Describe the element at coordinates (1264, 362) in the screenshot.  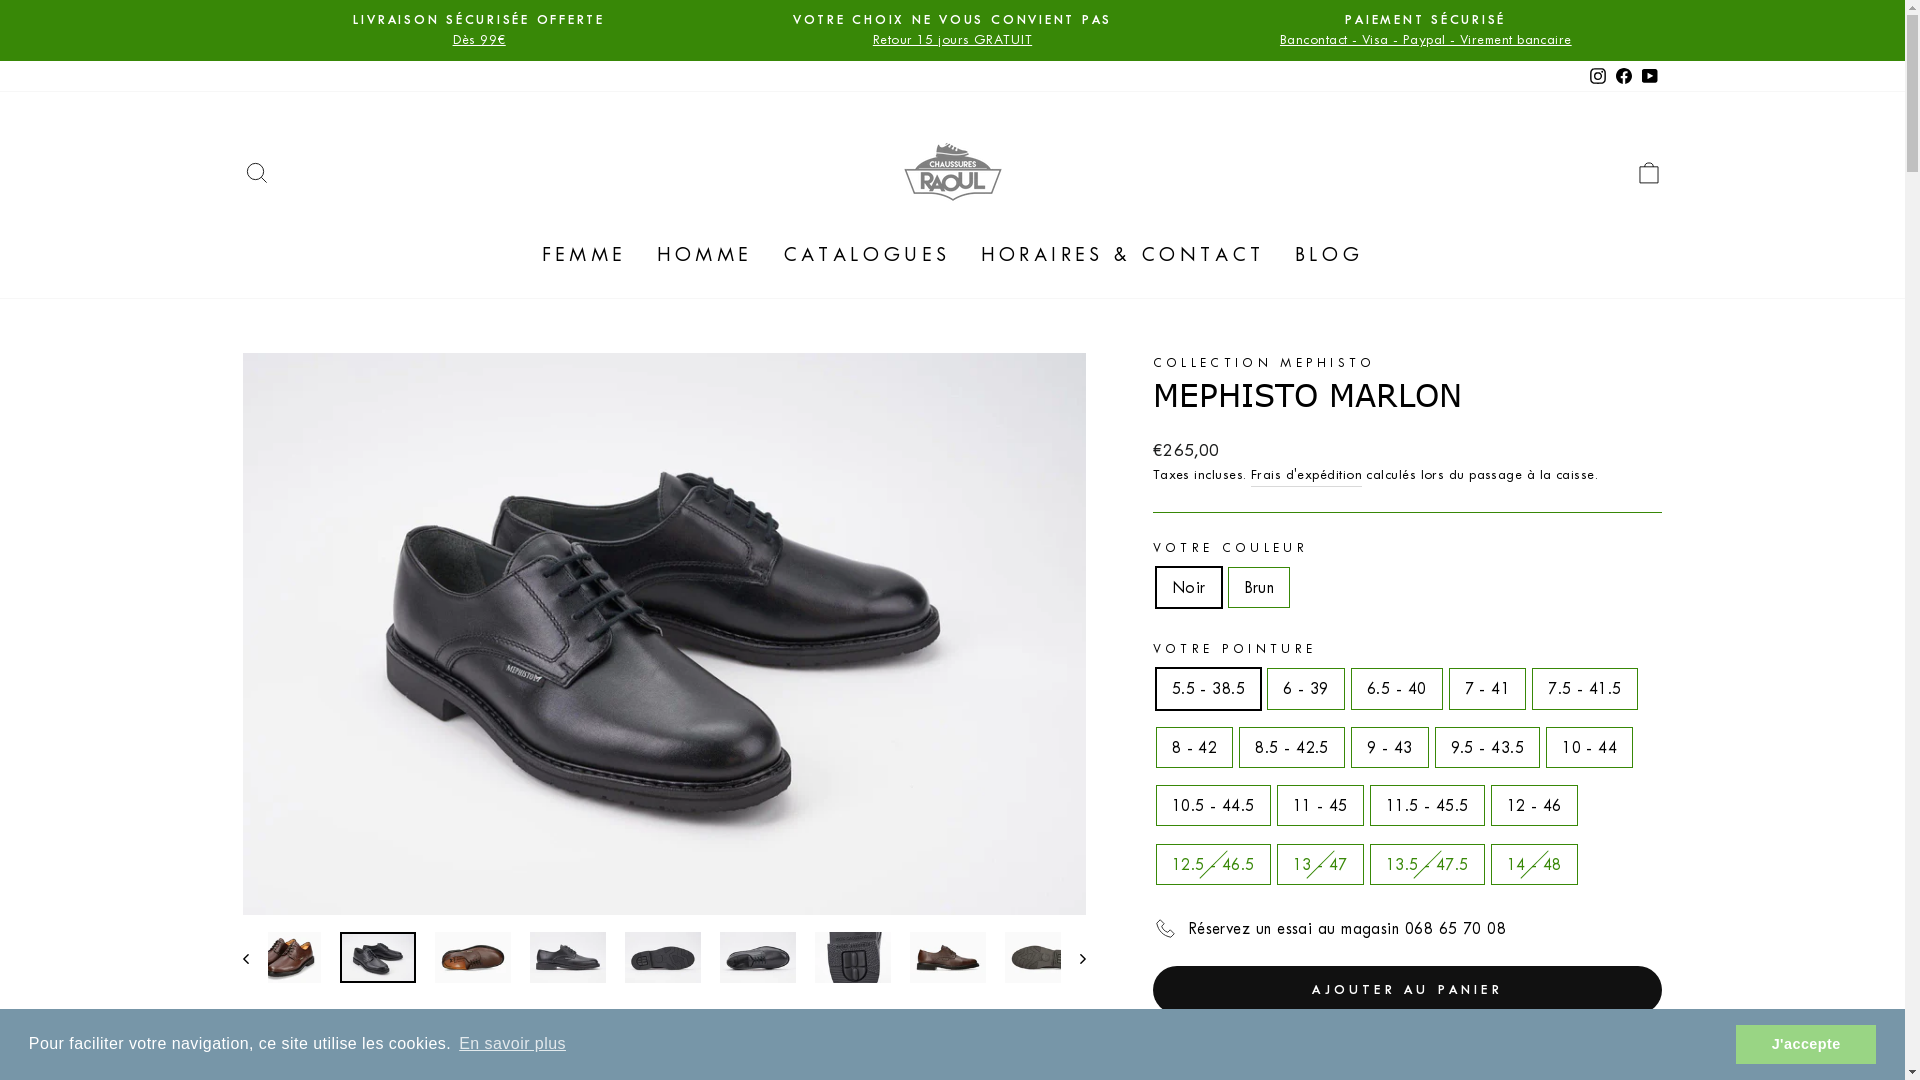
I see `COLLECTION MEPHISTO` at that location.